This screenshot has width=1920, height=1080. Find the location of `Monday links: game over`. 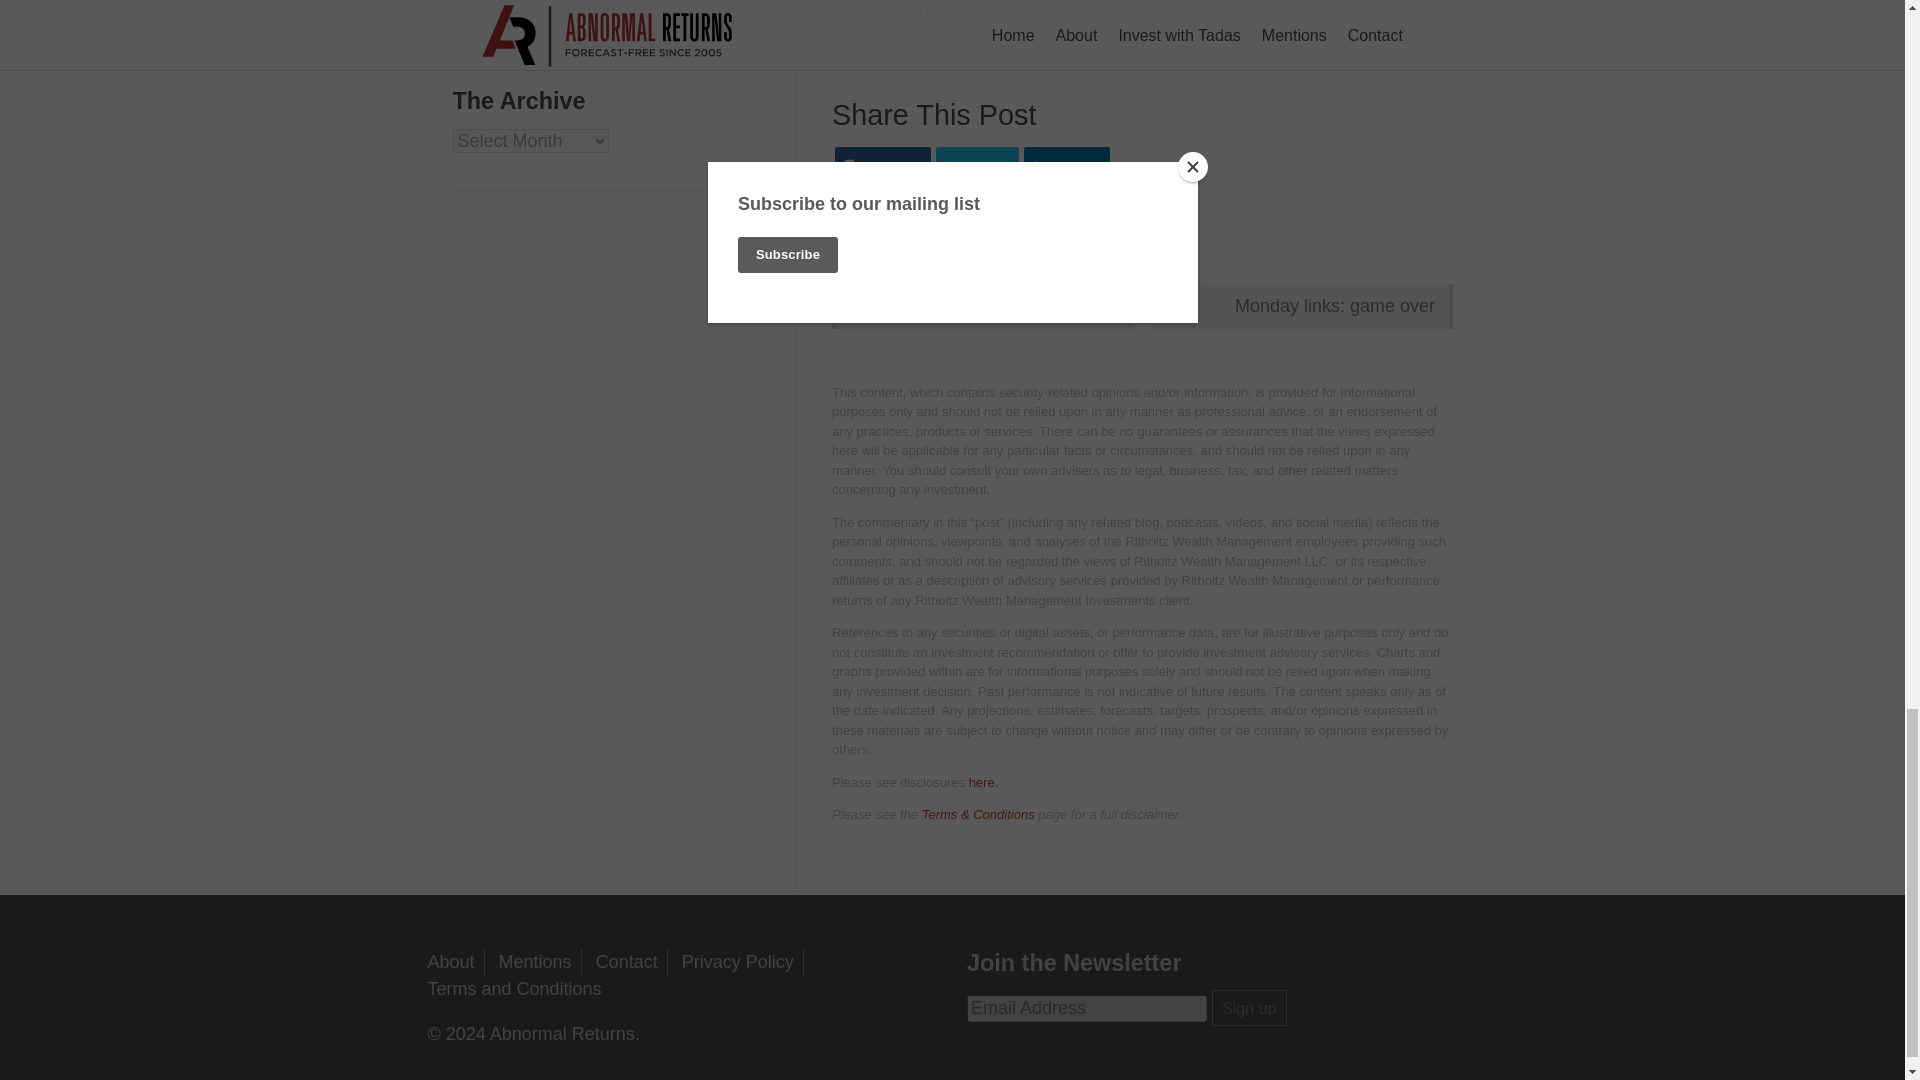

Monday links: game over is located at coordinates (1302, 306).